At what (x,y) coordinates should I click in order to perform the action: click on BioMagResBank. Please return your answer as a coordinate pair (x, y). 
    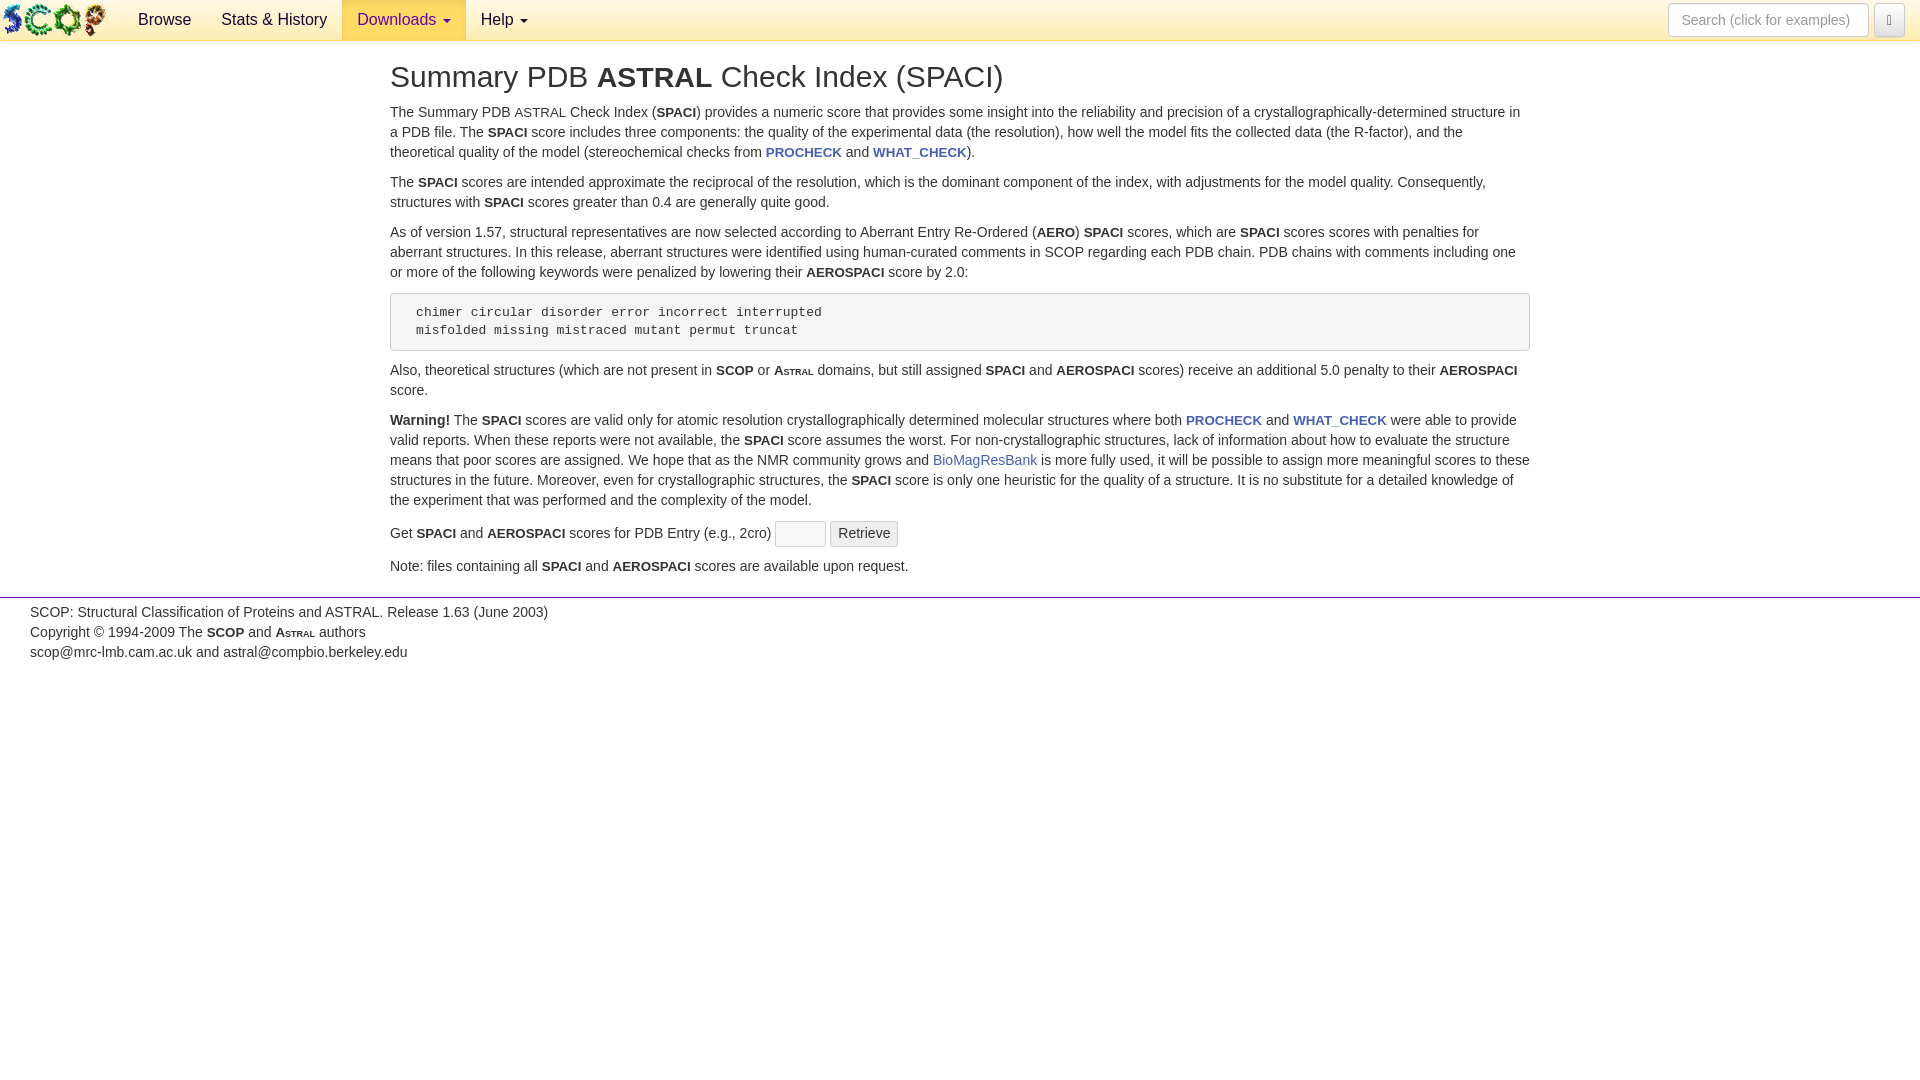
    Looking at the image, I should click on (984, 460).